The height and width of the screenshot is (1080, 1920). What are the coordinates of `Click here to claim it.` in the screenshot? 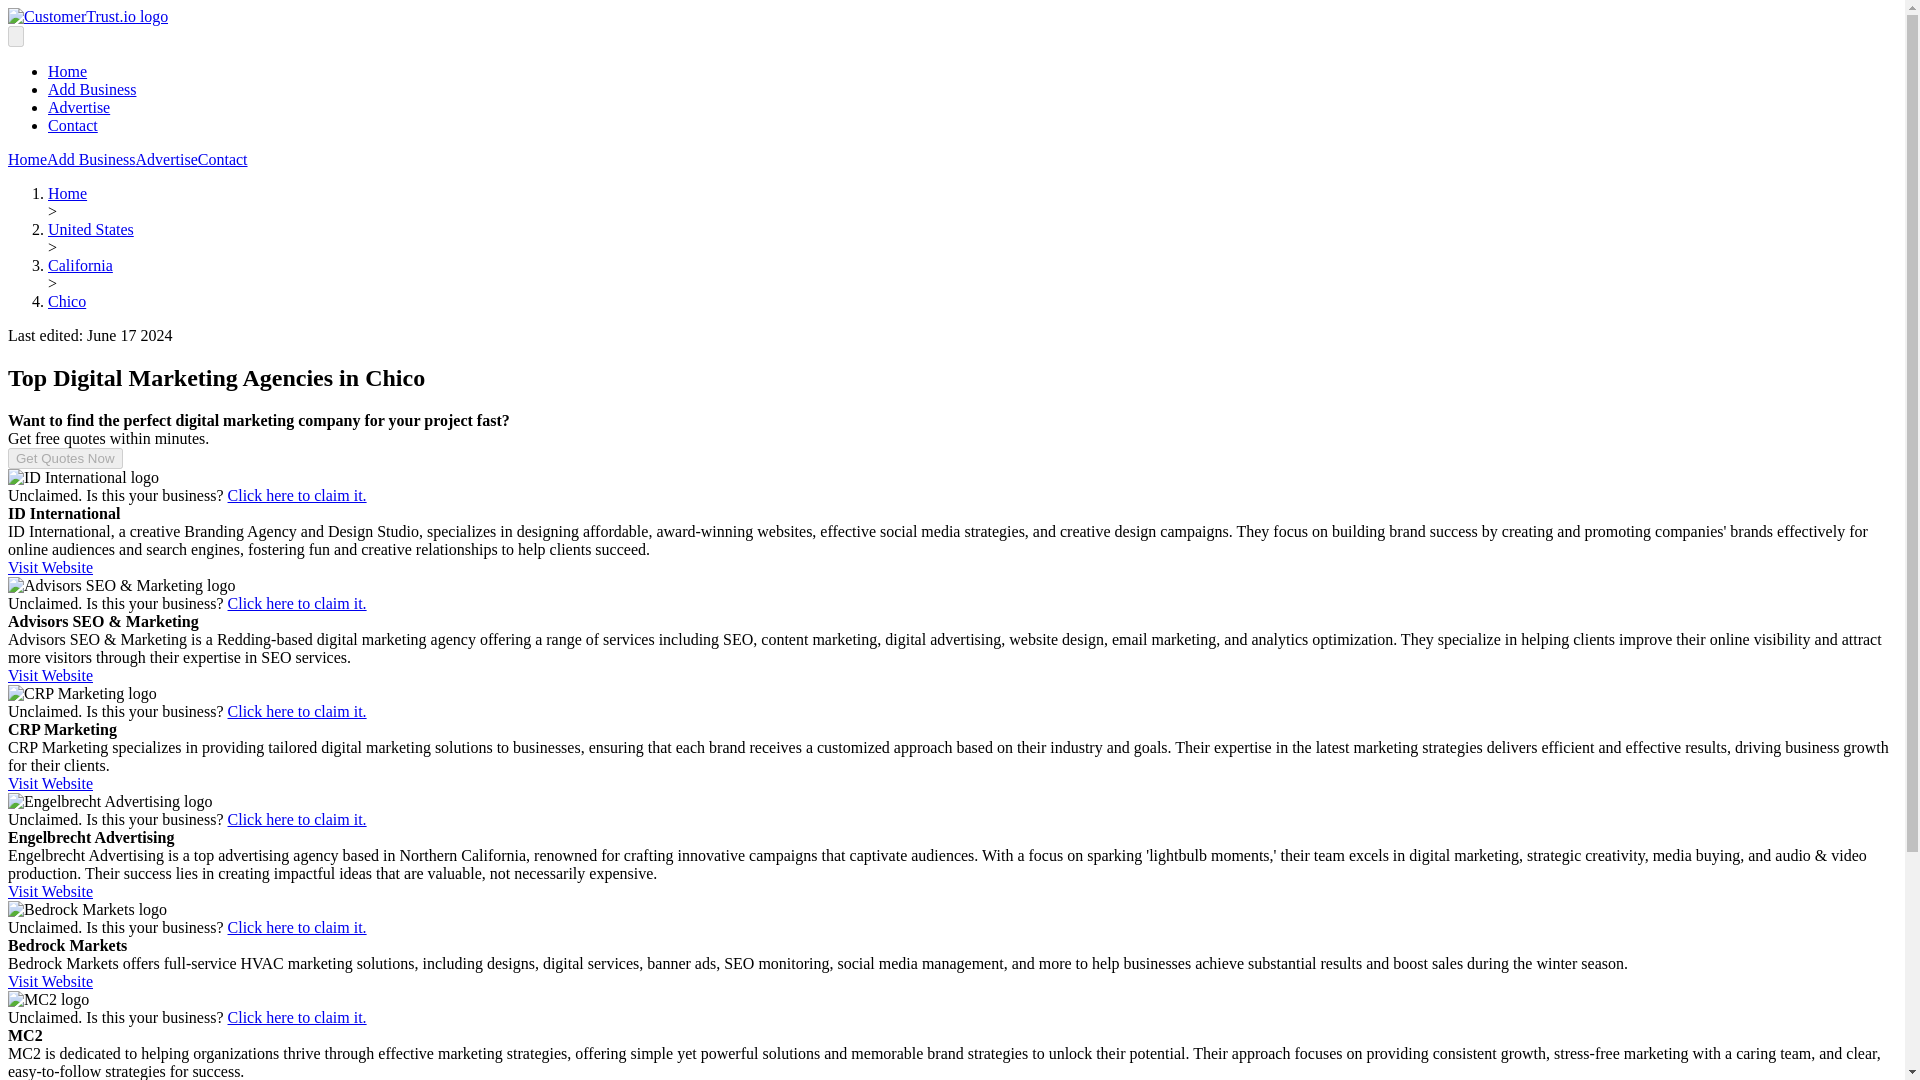 It's located at (297, 1017).